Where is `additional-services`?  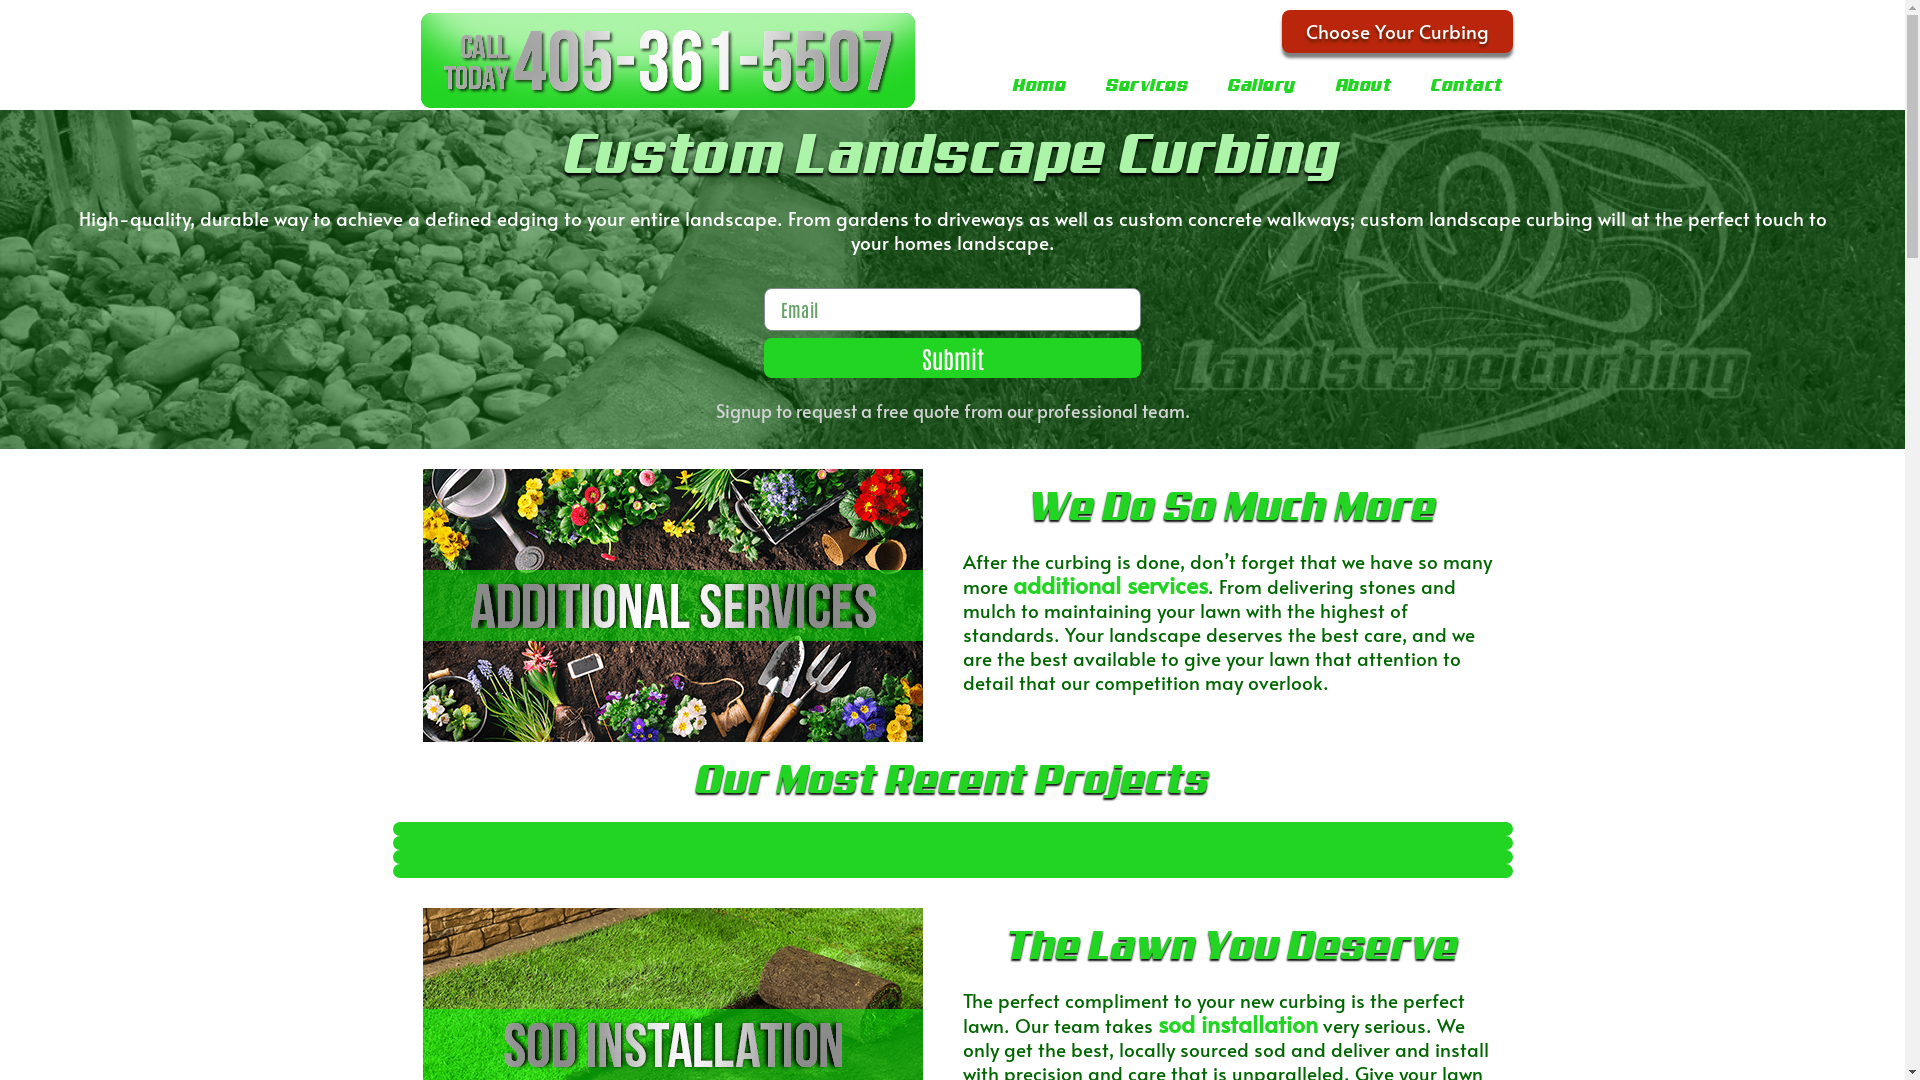
additional-services is located at coordinates (672, 606).